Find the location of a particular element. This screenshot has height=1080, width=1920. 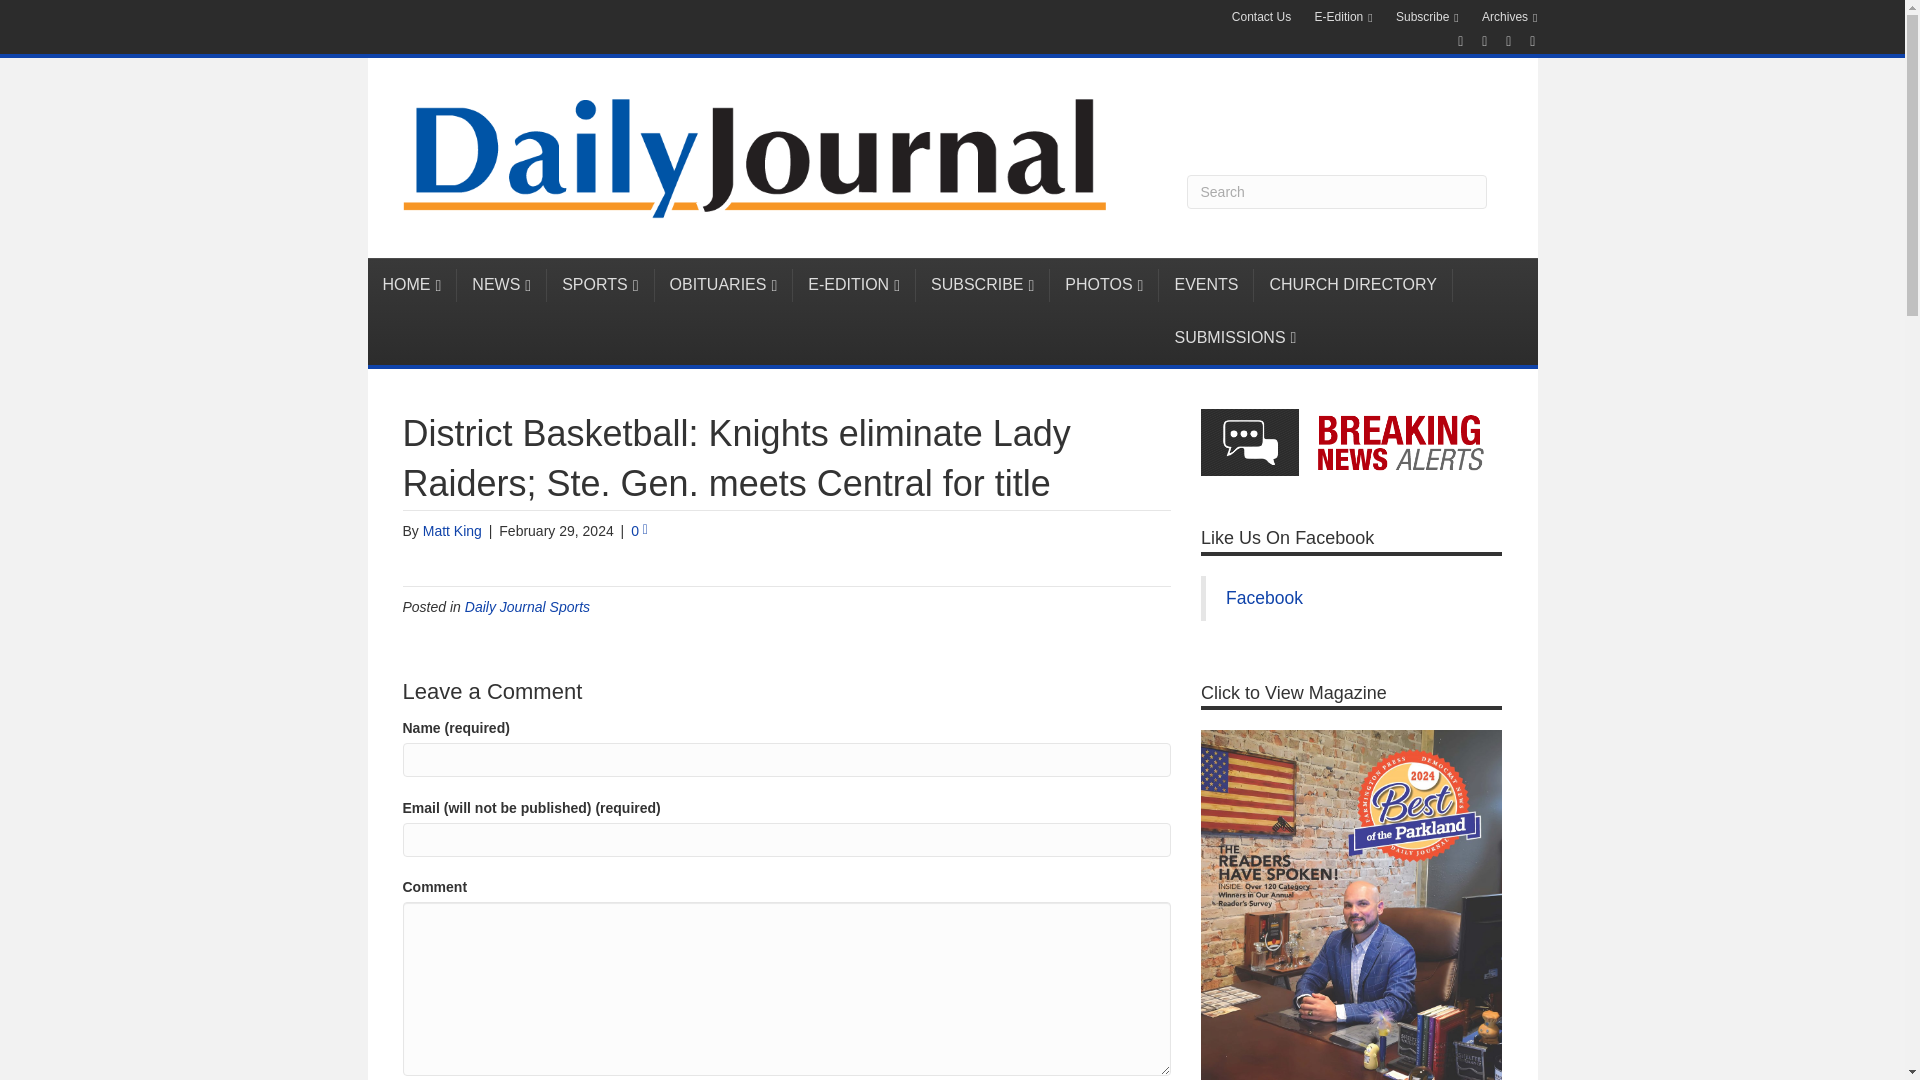

E-Edition is located at coordinates (1344, 18).